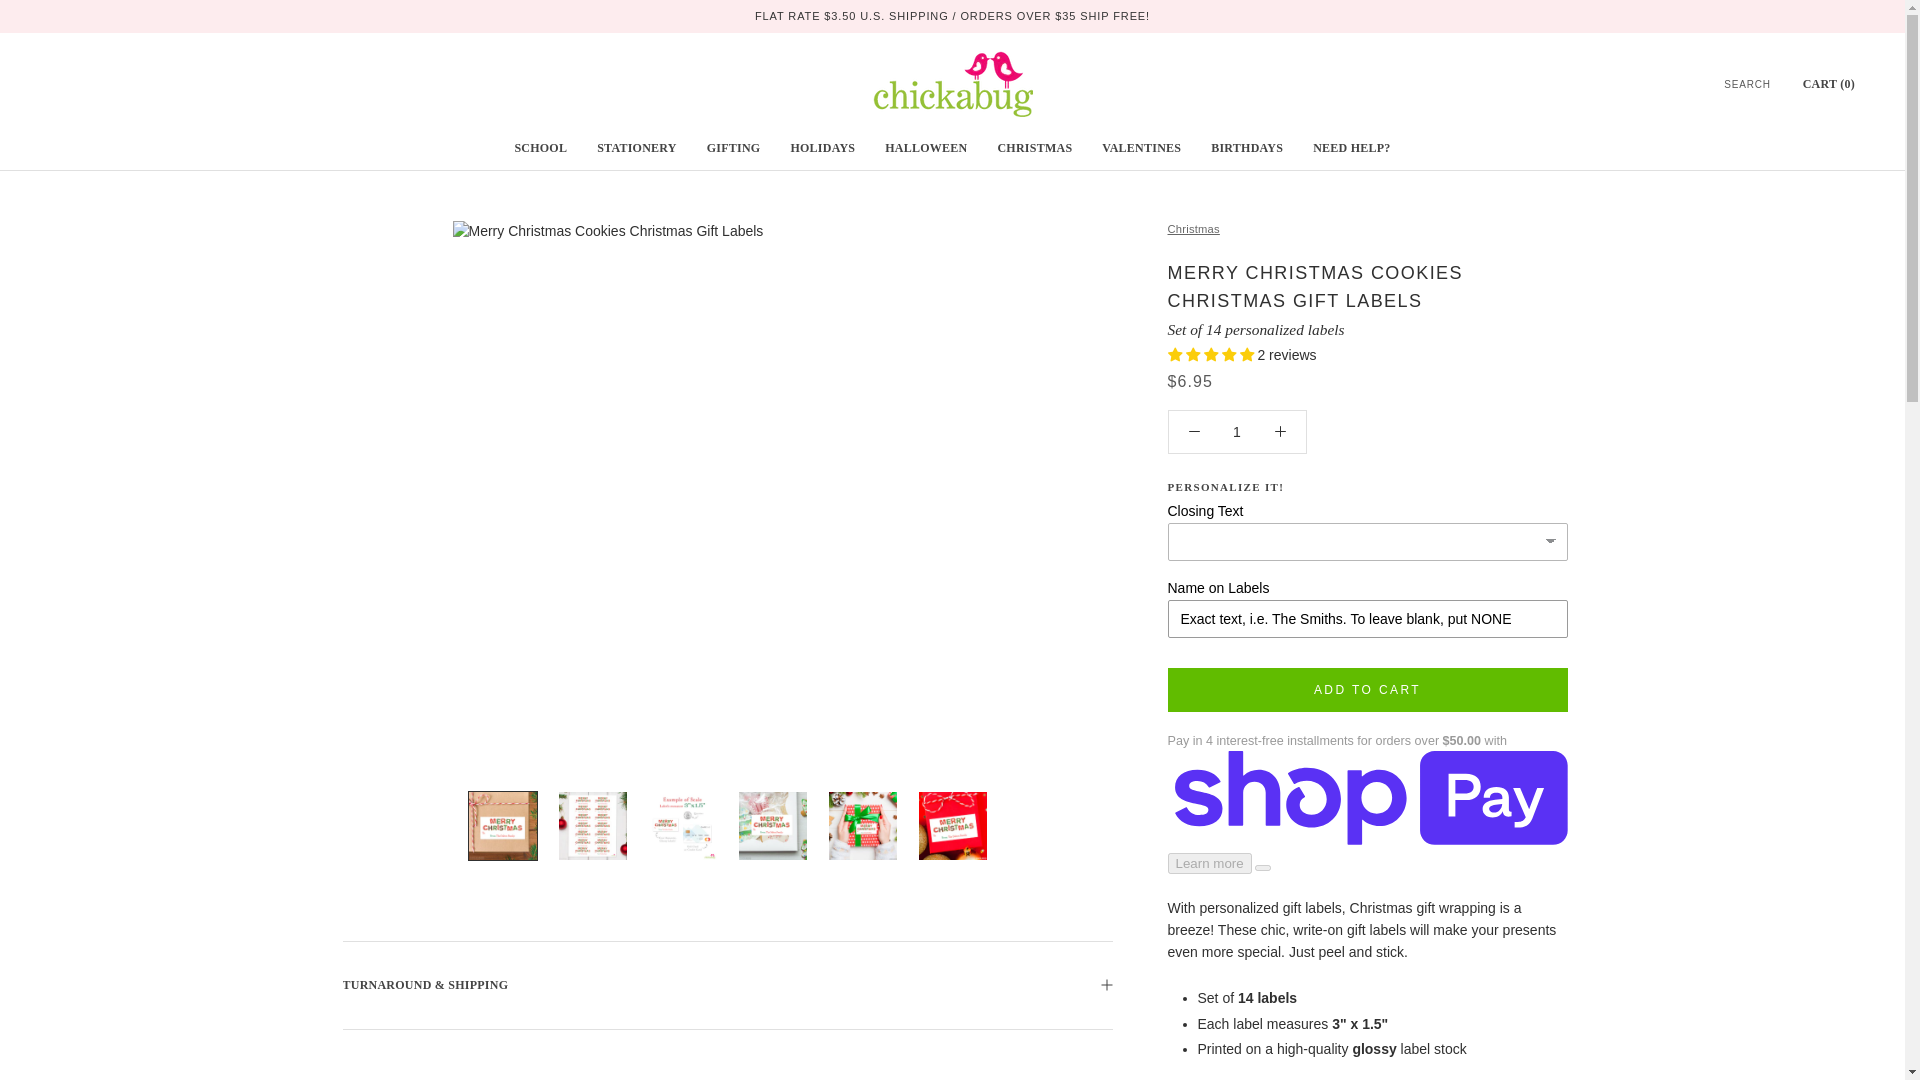 Image resolution: width=1920 pixels, height=1080 pixels. Describe the element at coordinates (1237, 432) in the screenshot. I see `1` at that location.